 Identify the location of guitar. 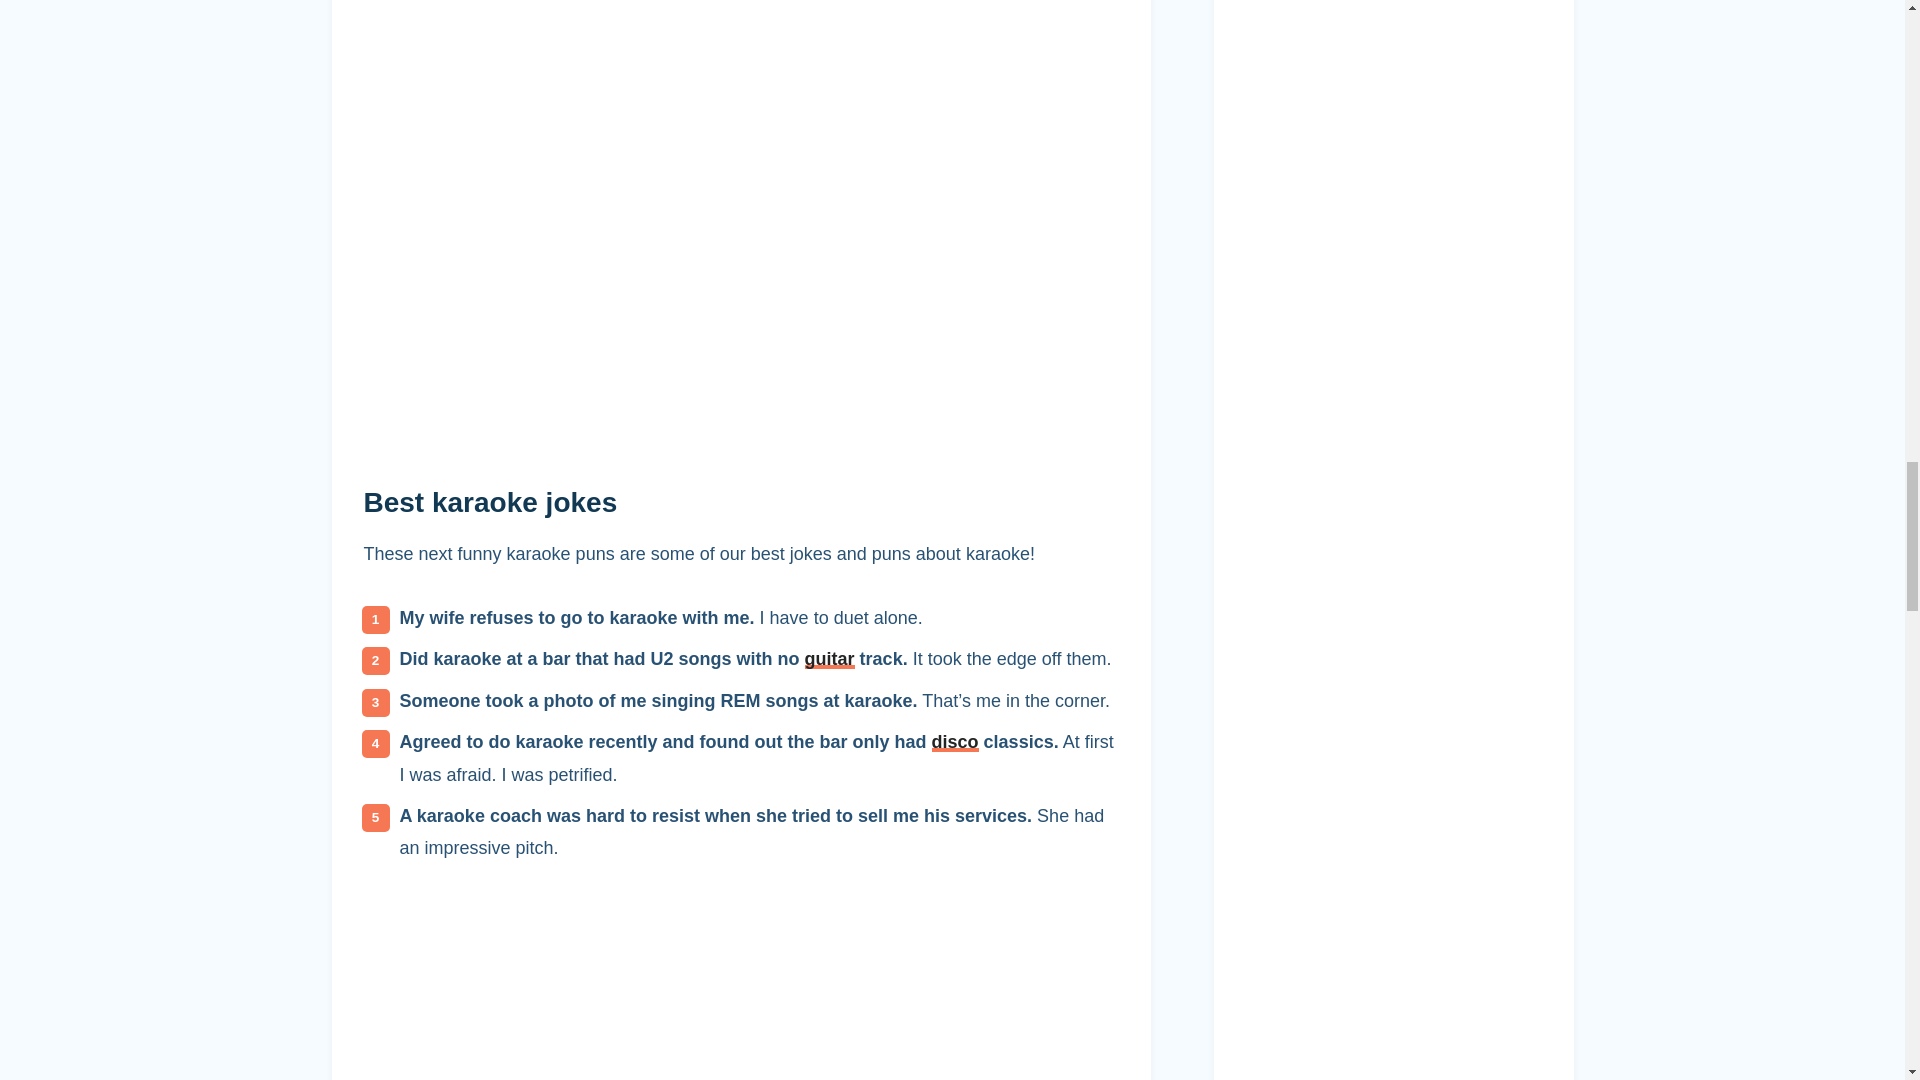
(829, 658).